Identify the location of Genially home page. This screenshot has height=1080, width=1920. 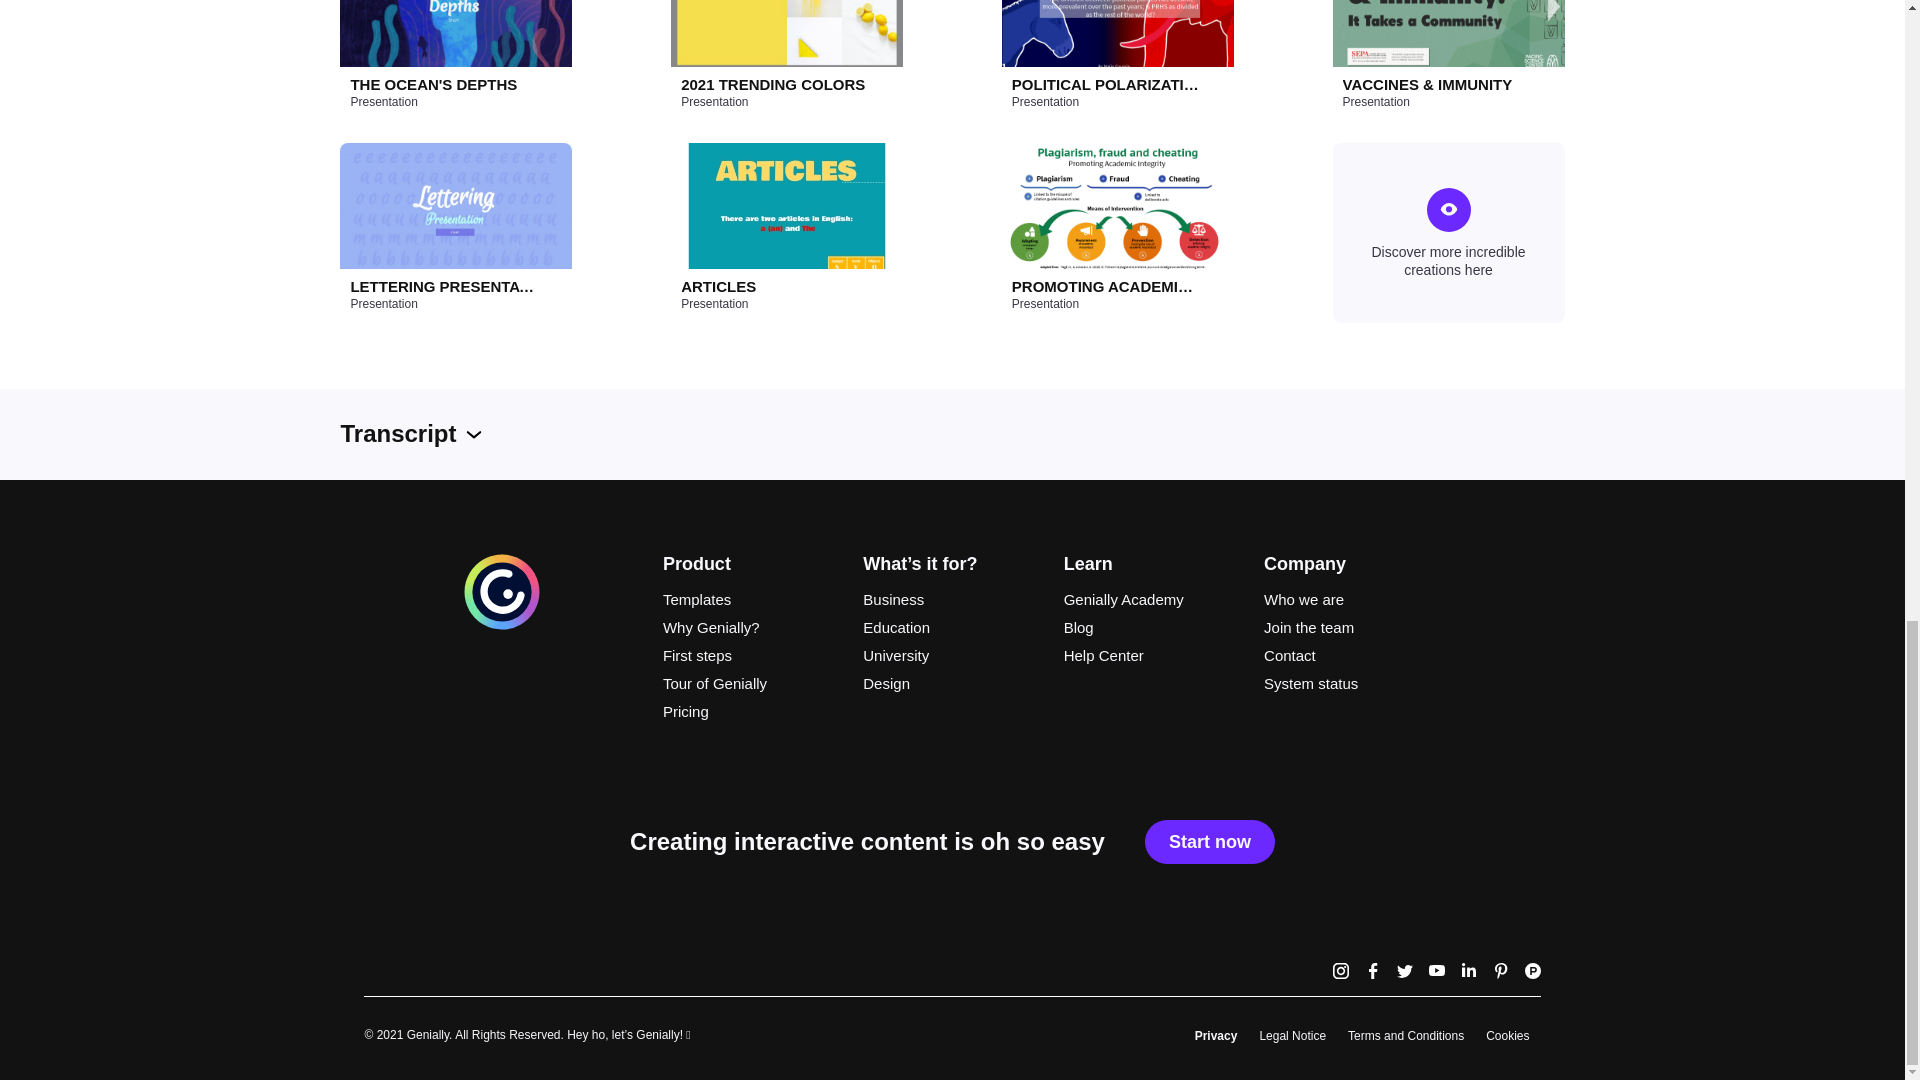
(502, 626).